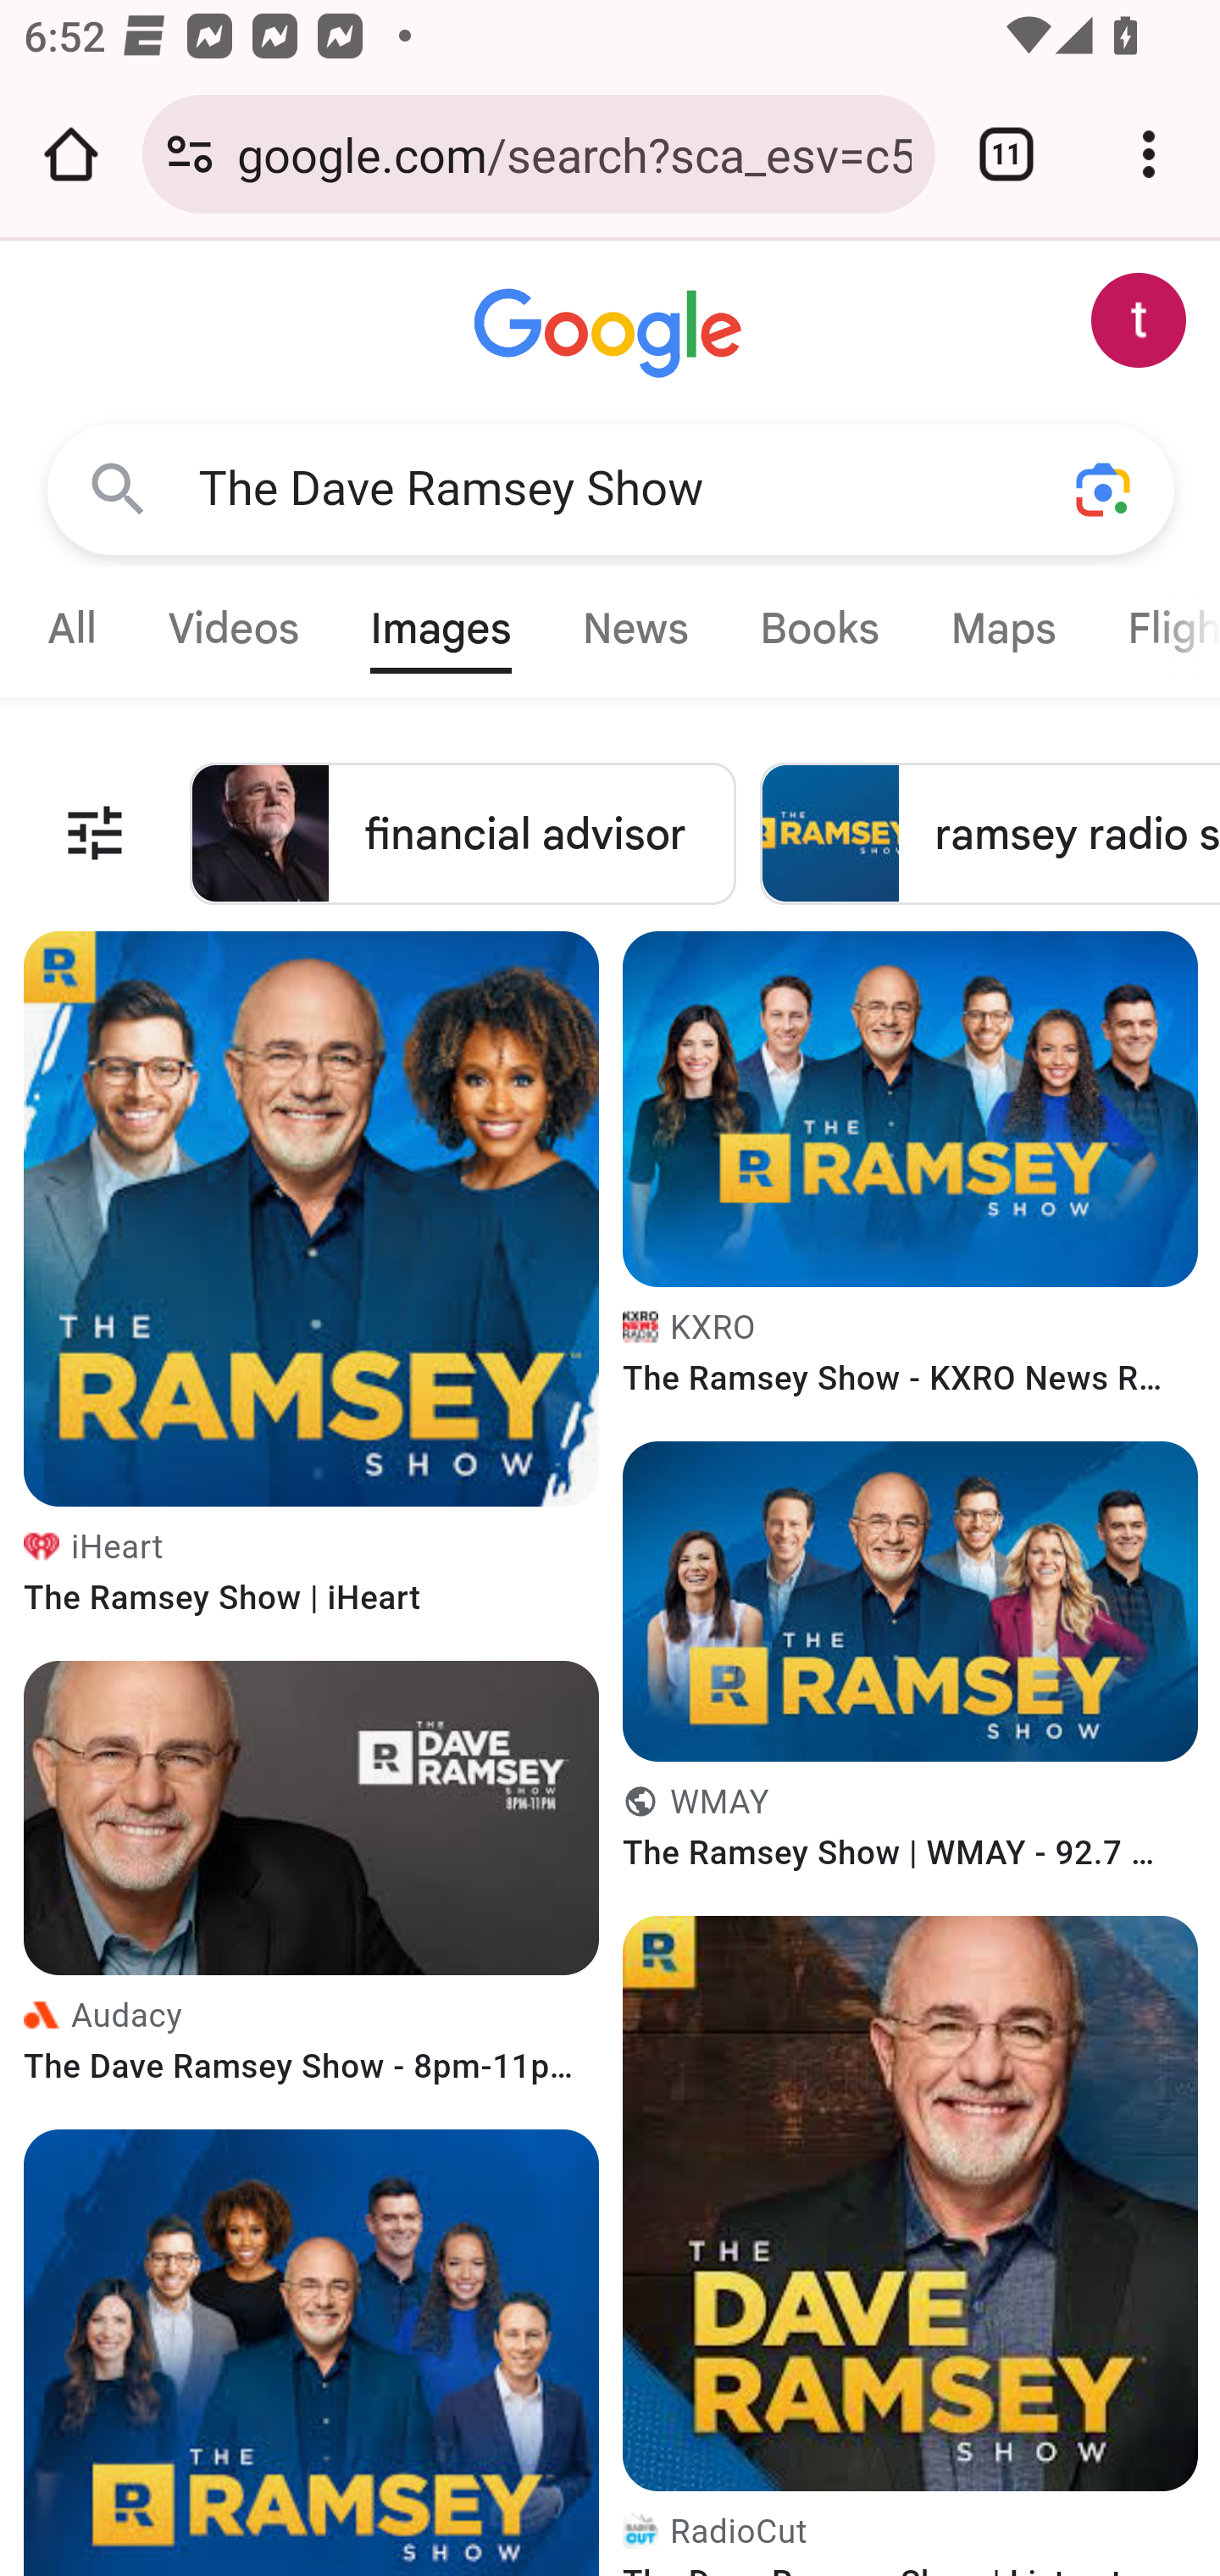  Describe the element at coordinates (1149, 154) in the screenshot. I see `Customize and control Google Chrome` at that location.